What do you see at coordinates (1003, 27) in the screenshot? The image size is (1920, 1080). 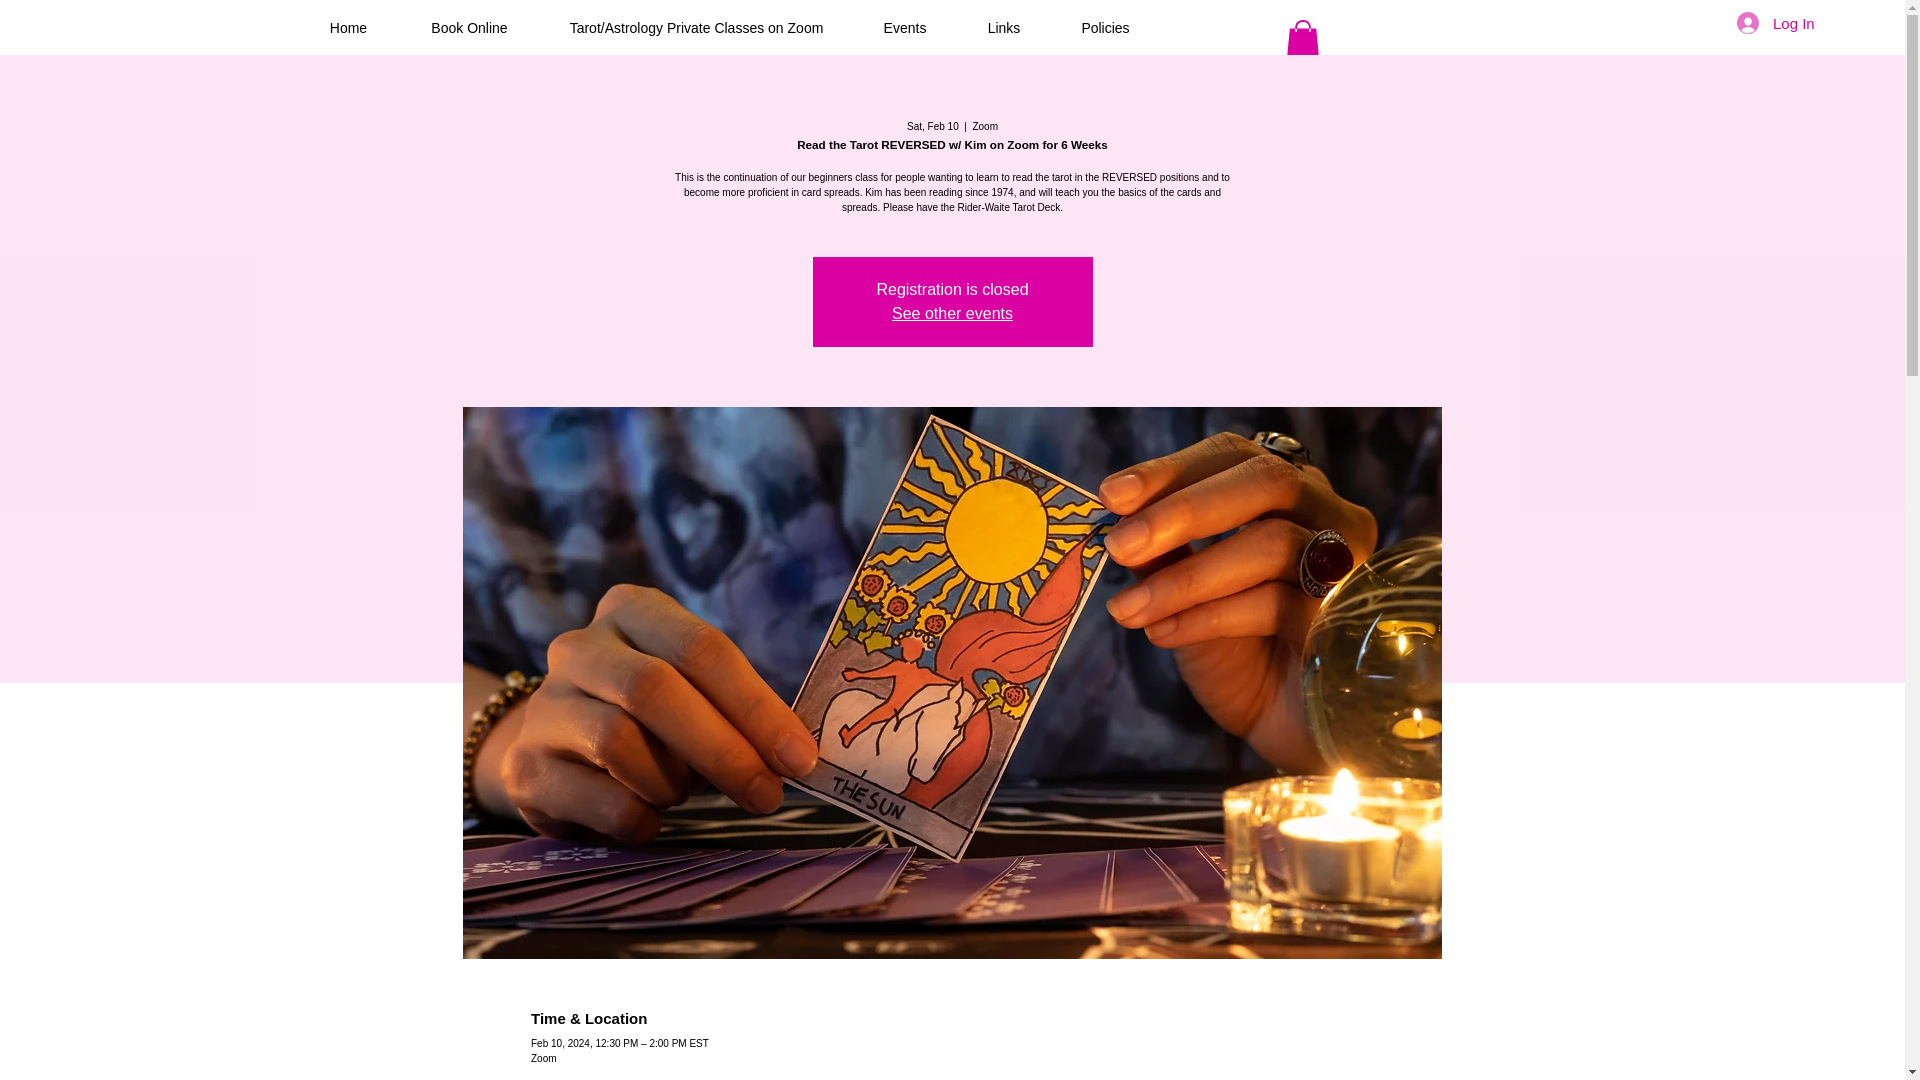 I see `Links` at bounding box center [1003, 27].